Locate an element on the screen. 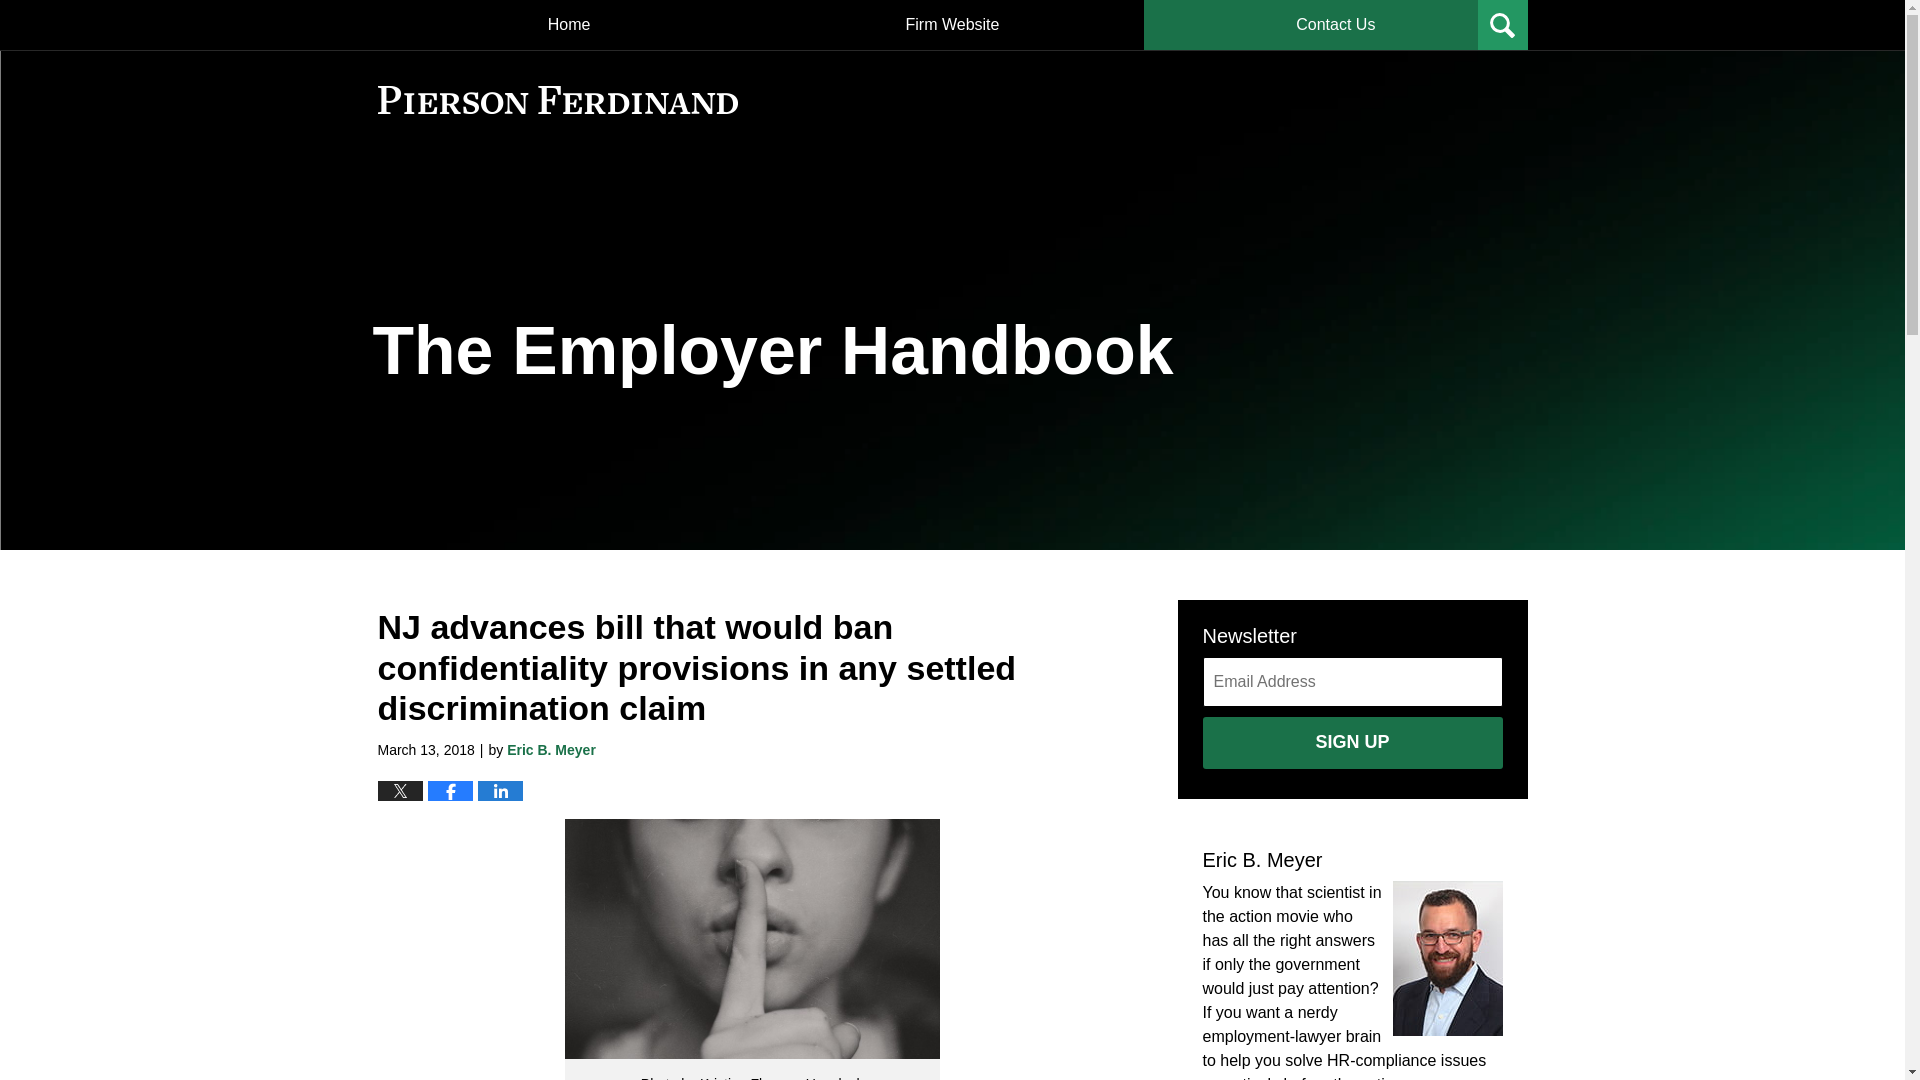 Image resolution: width=1920 pixels, height=1080 pixels. Contact Us is located at coordinates (1335, 24).